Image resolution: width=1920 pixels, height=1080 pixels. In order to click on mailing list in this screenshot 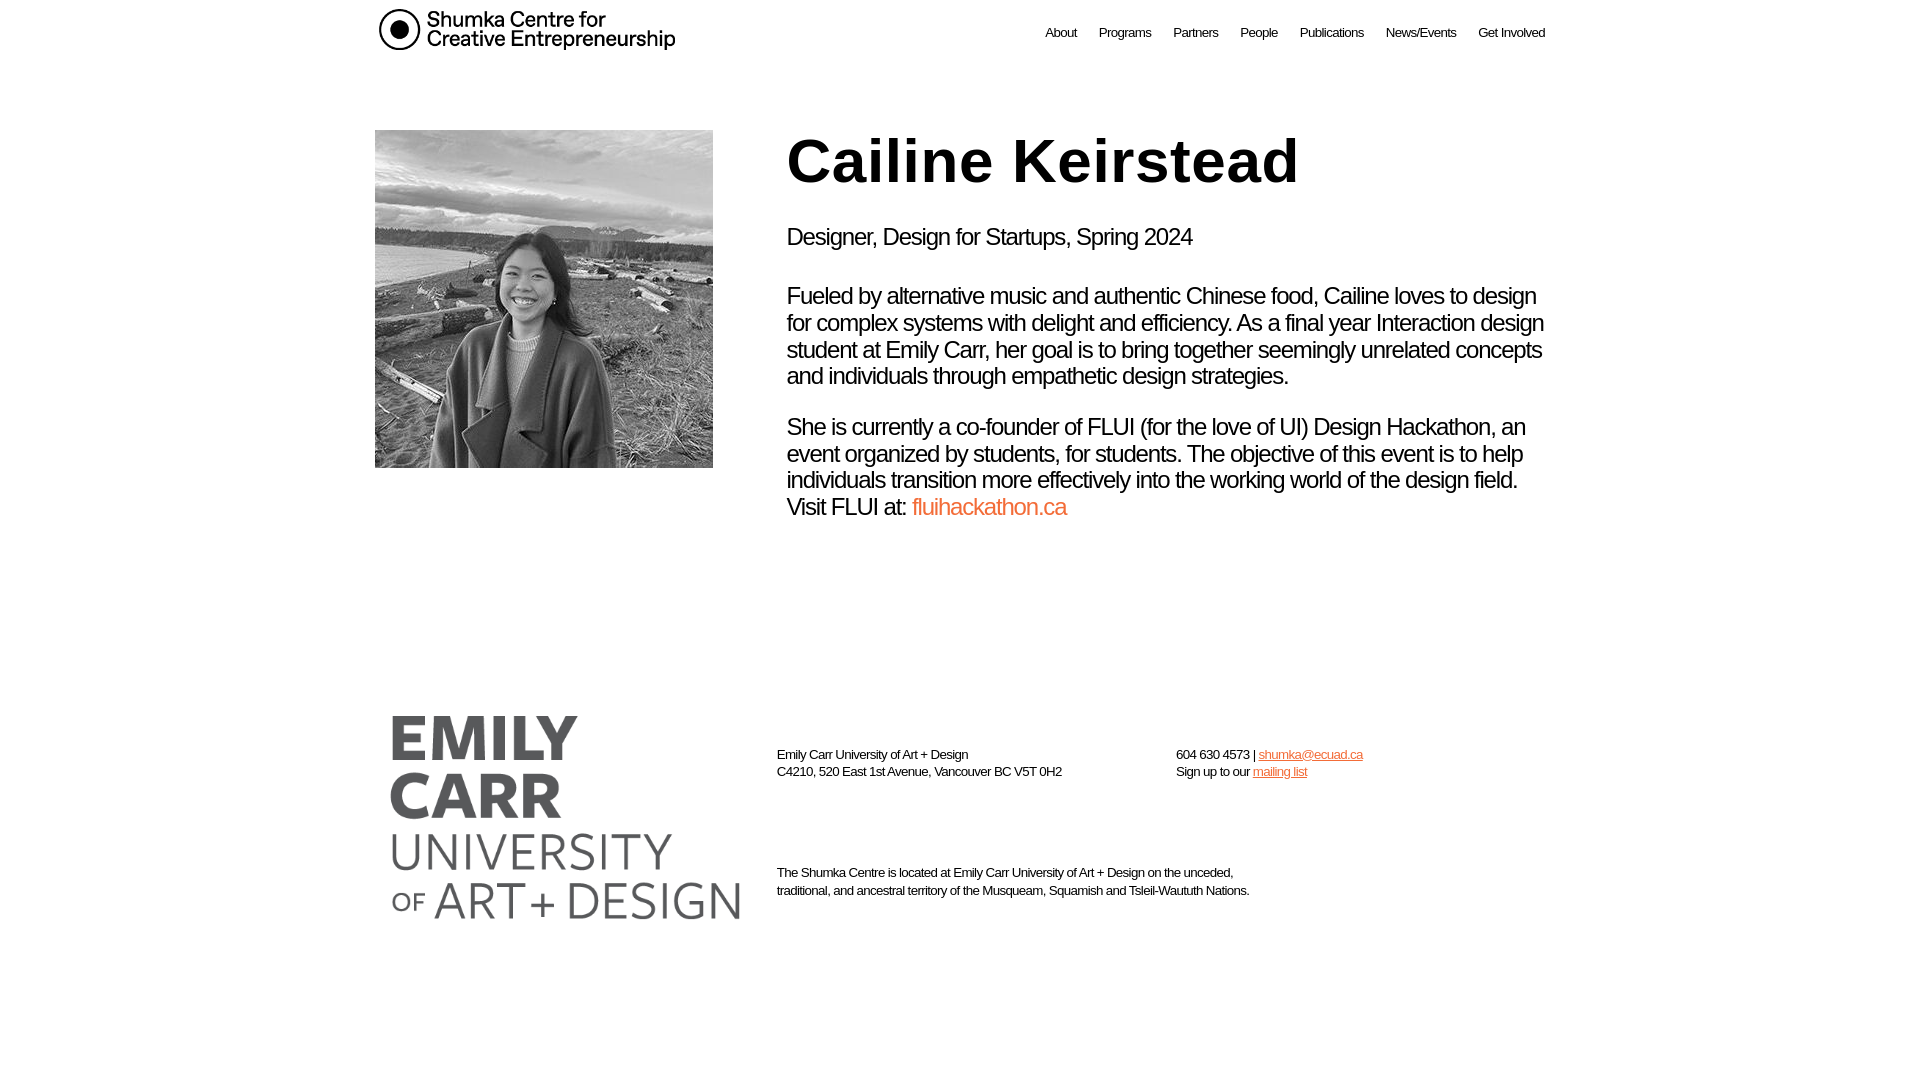, I will do `click(1280, 770)`.